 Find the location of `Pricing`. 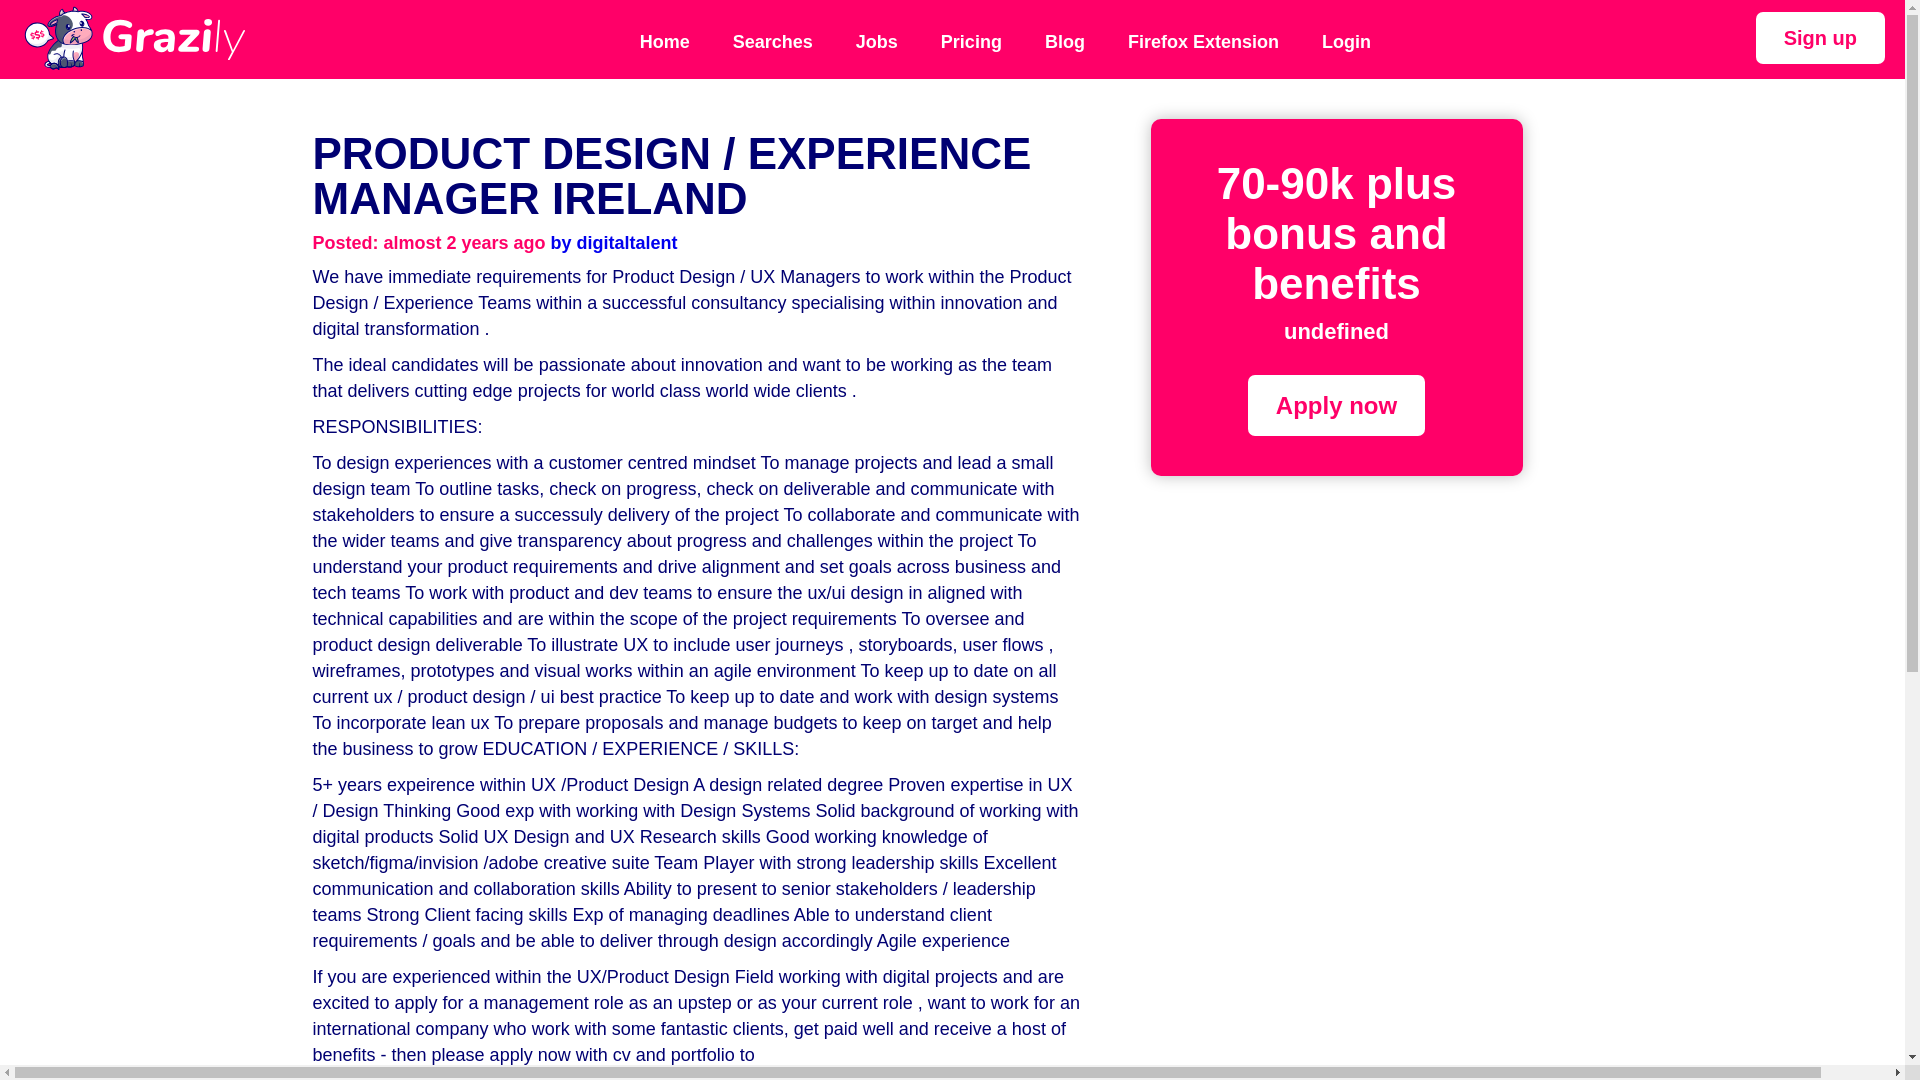

Pricing is located at coordinates (971, 42).